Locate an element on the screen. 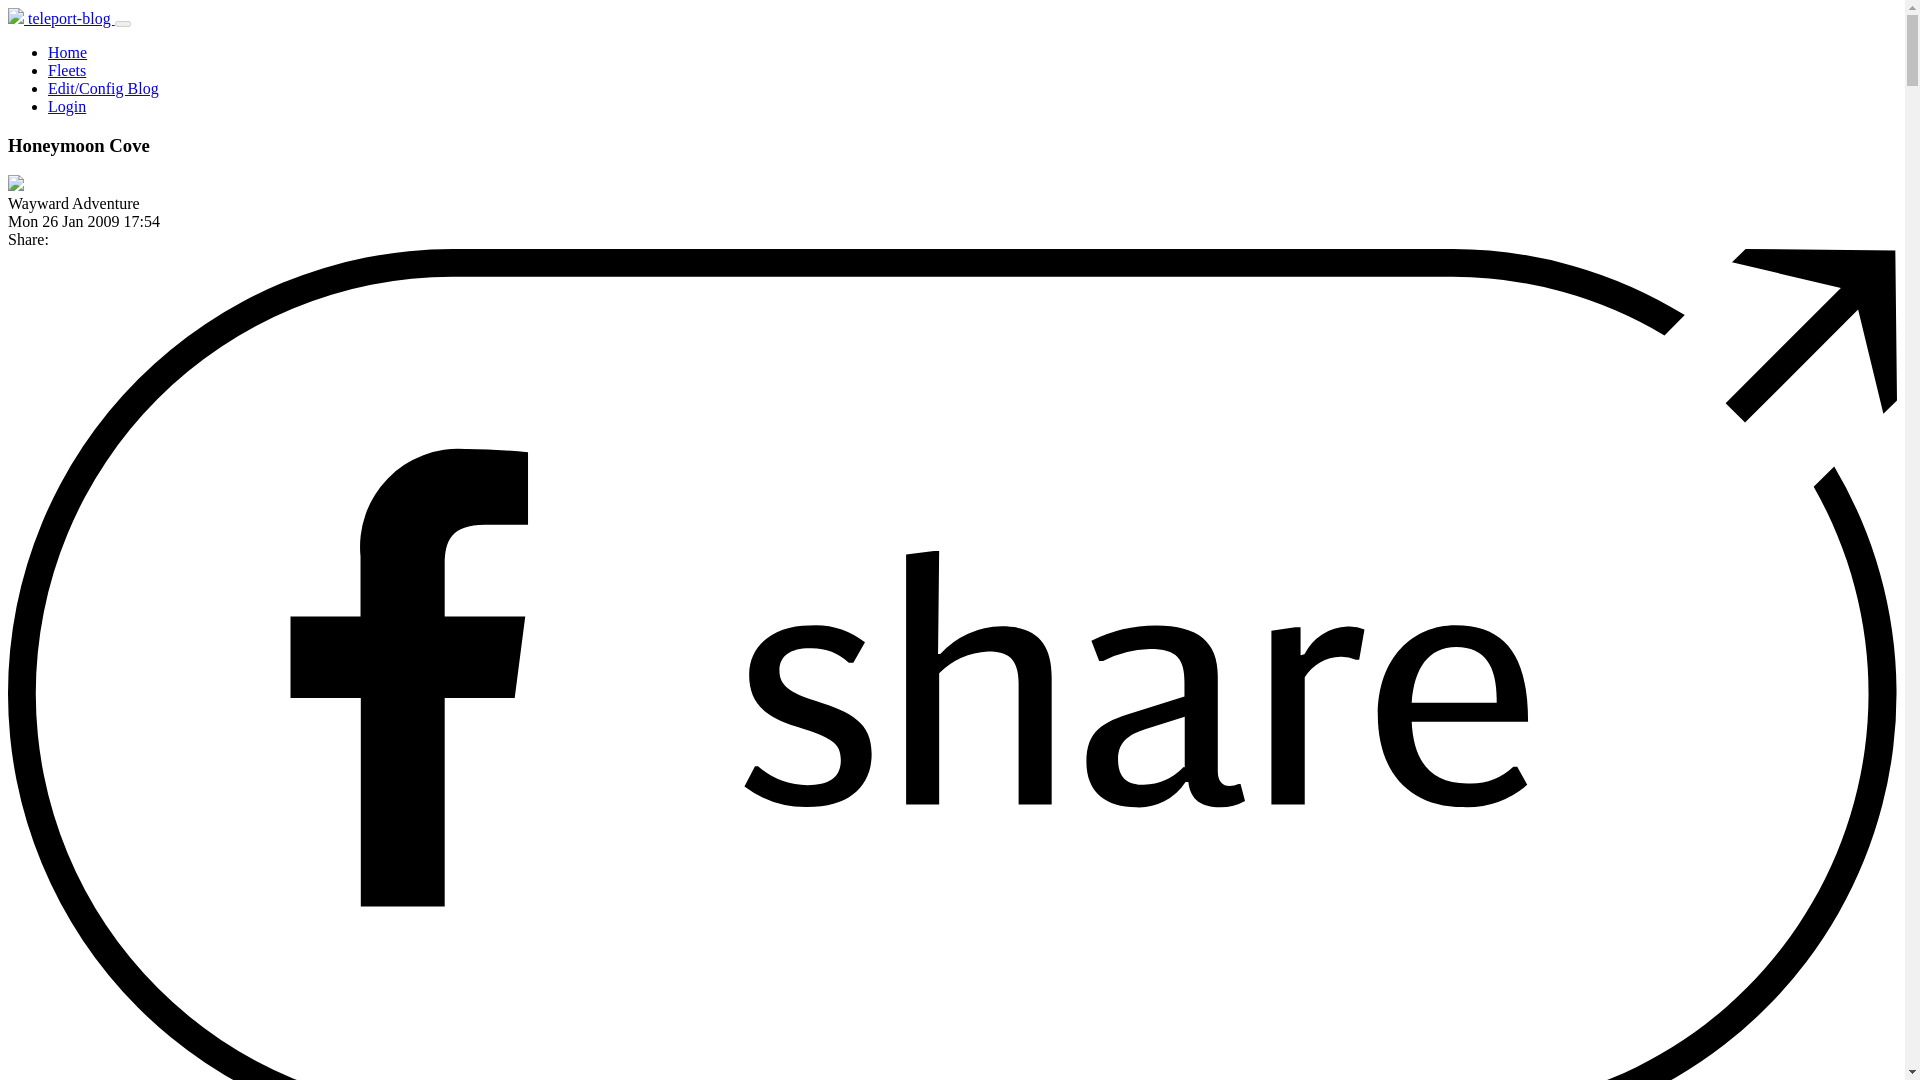 This screenshot has height=1080, width=1920. Login is located at coordinates (67, 106).